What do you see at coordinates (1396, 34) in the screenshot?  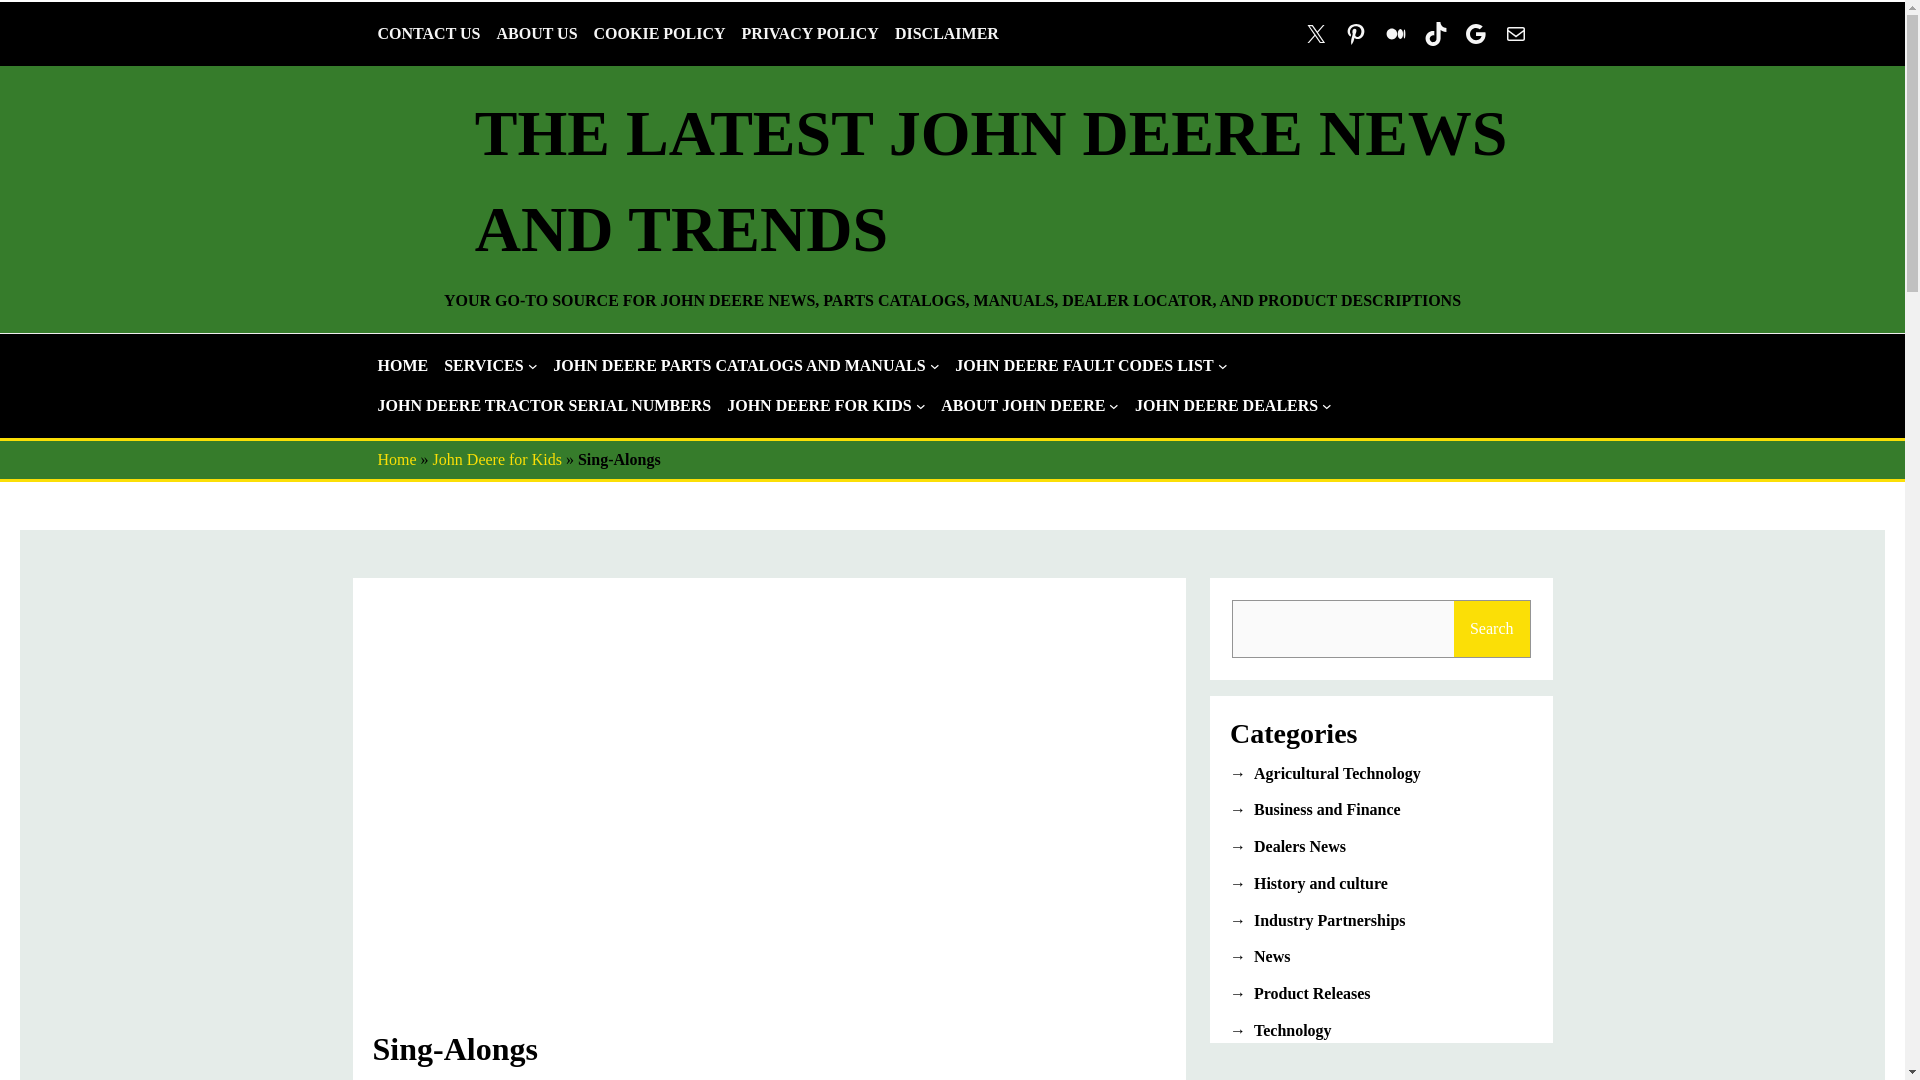 I see `Medium` at bounding box center [1396, 34].